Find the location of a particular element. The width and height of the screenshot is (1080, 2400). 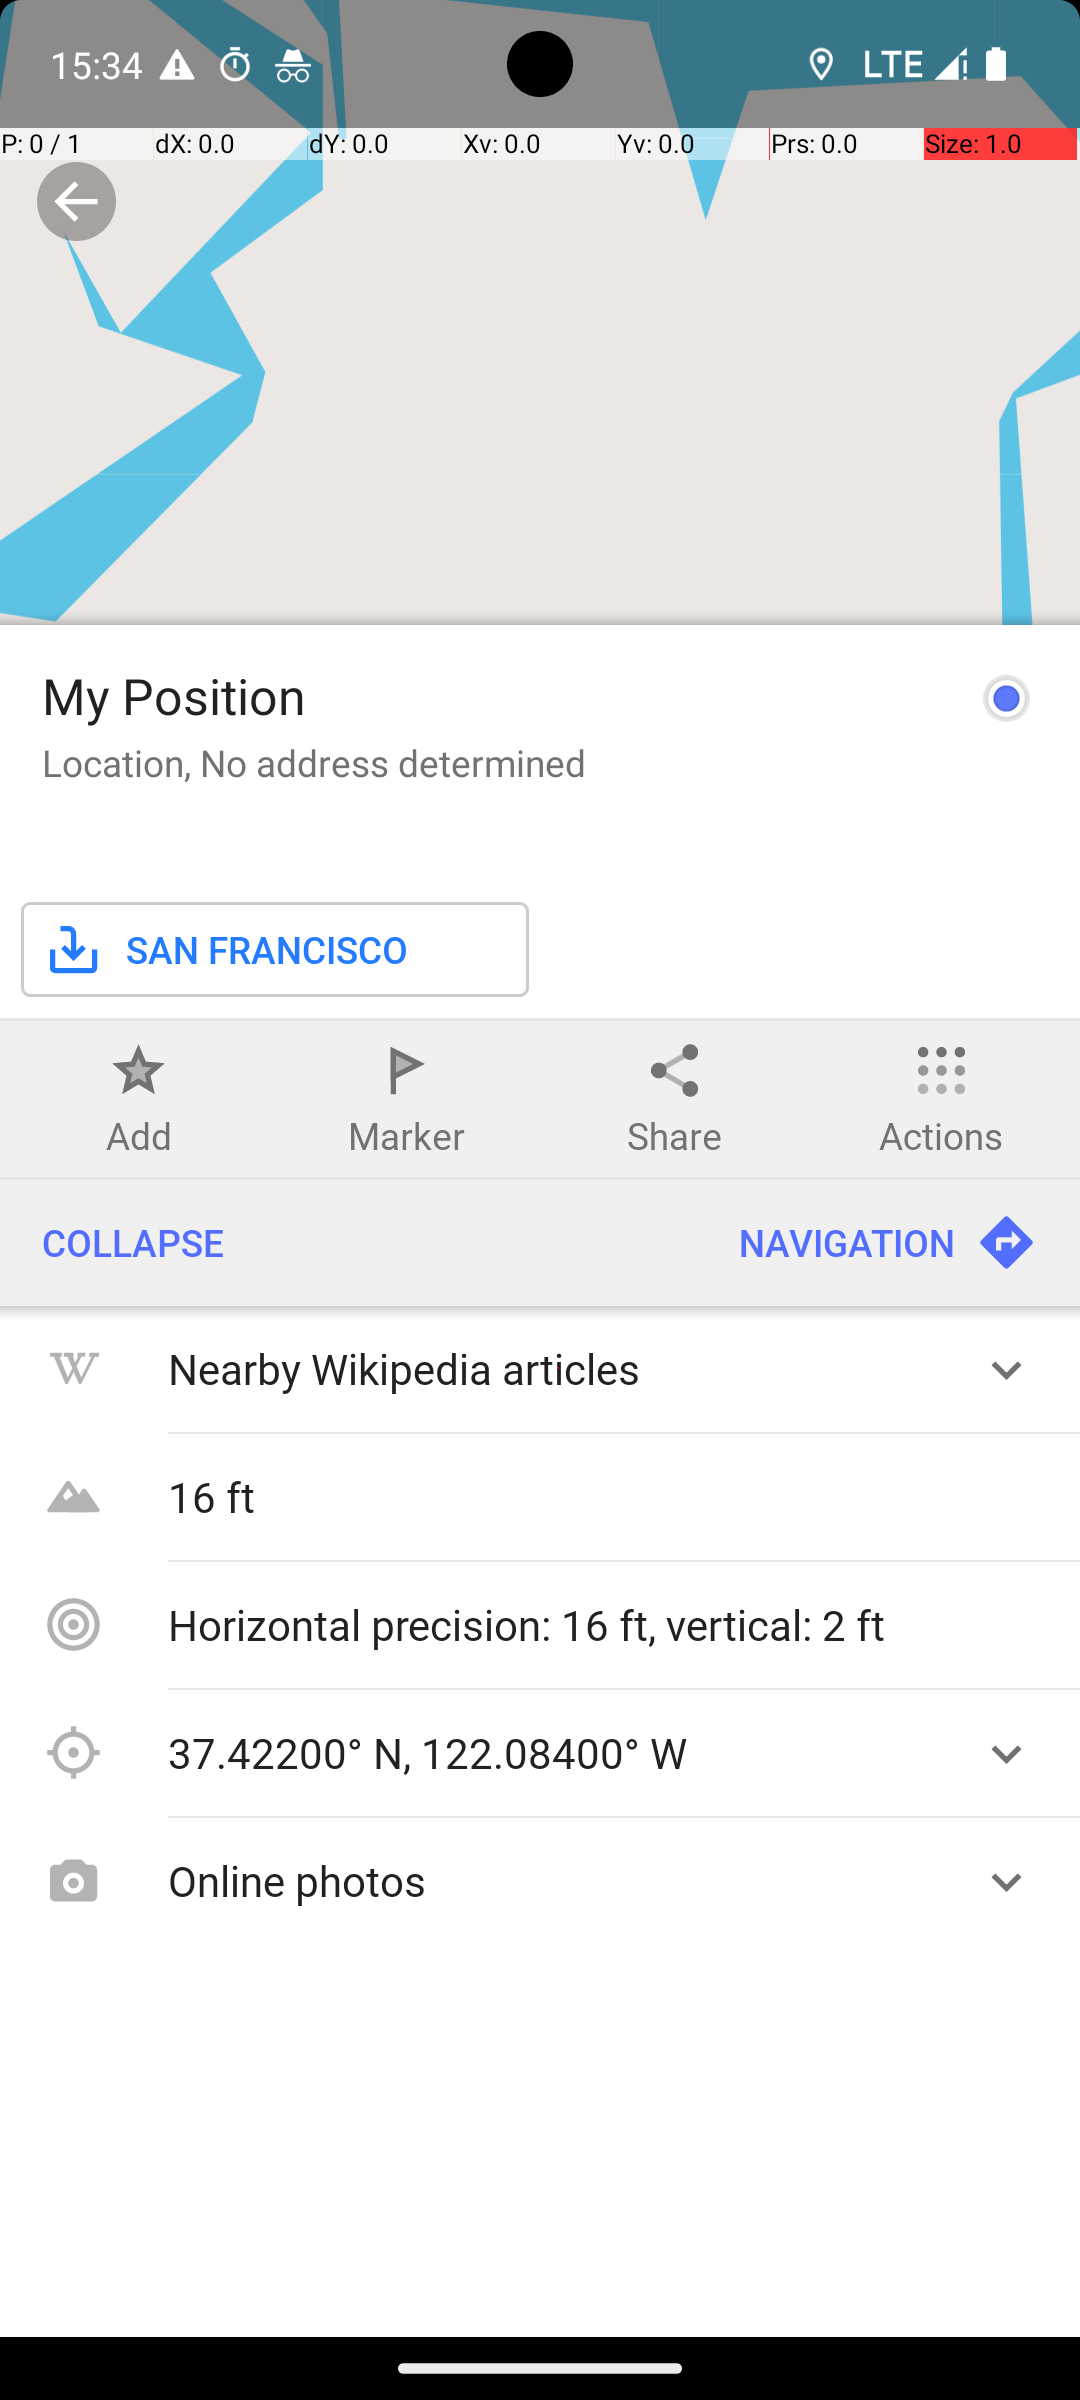

Add is located at coordinates (139, 1136).